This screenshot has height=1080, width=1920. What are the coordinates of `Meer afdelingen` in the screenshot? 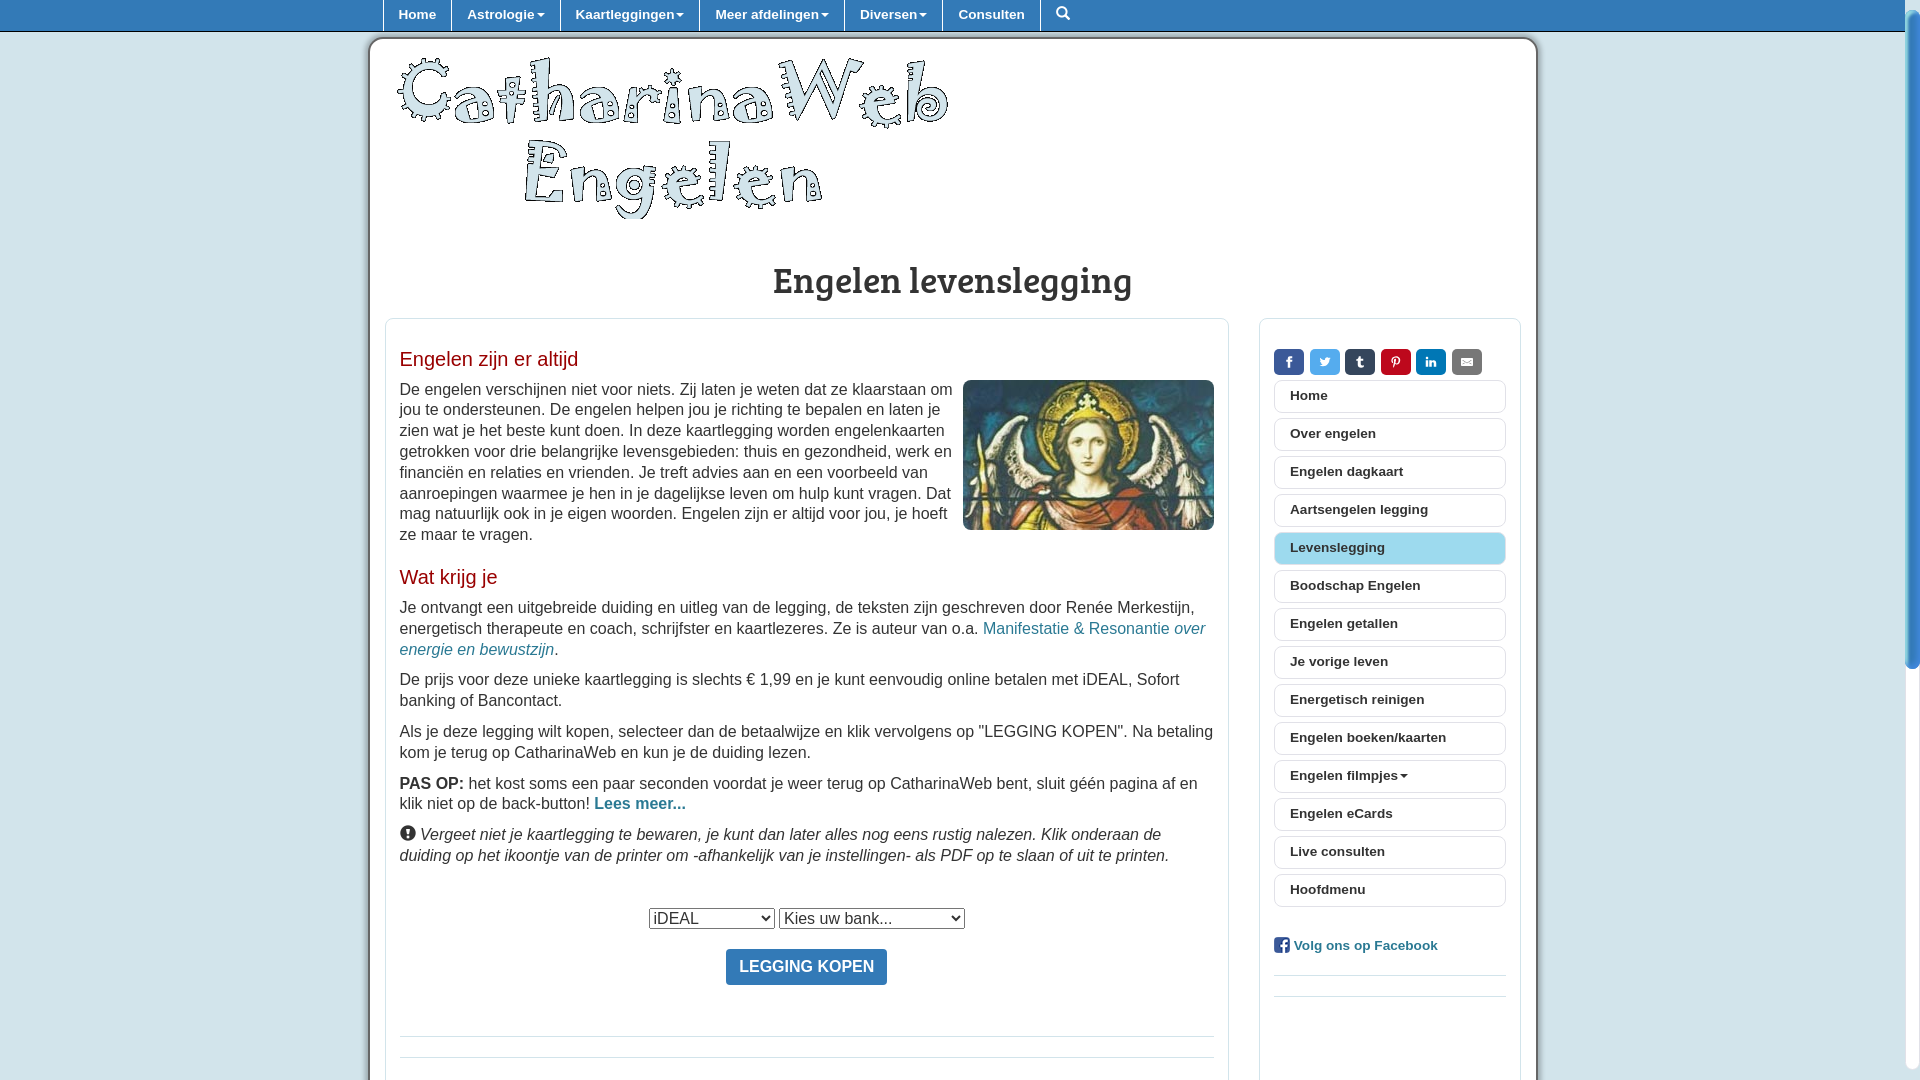 It's located at (772, 16).